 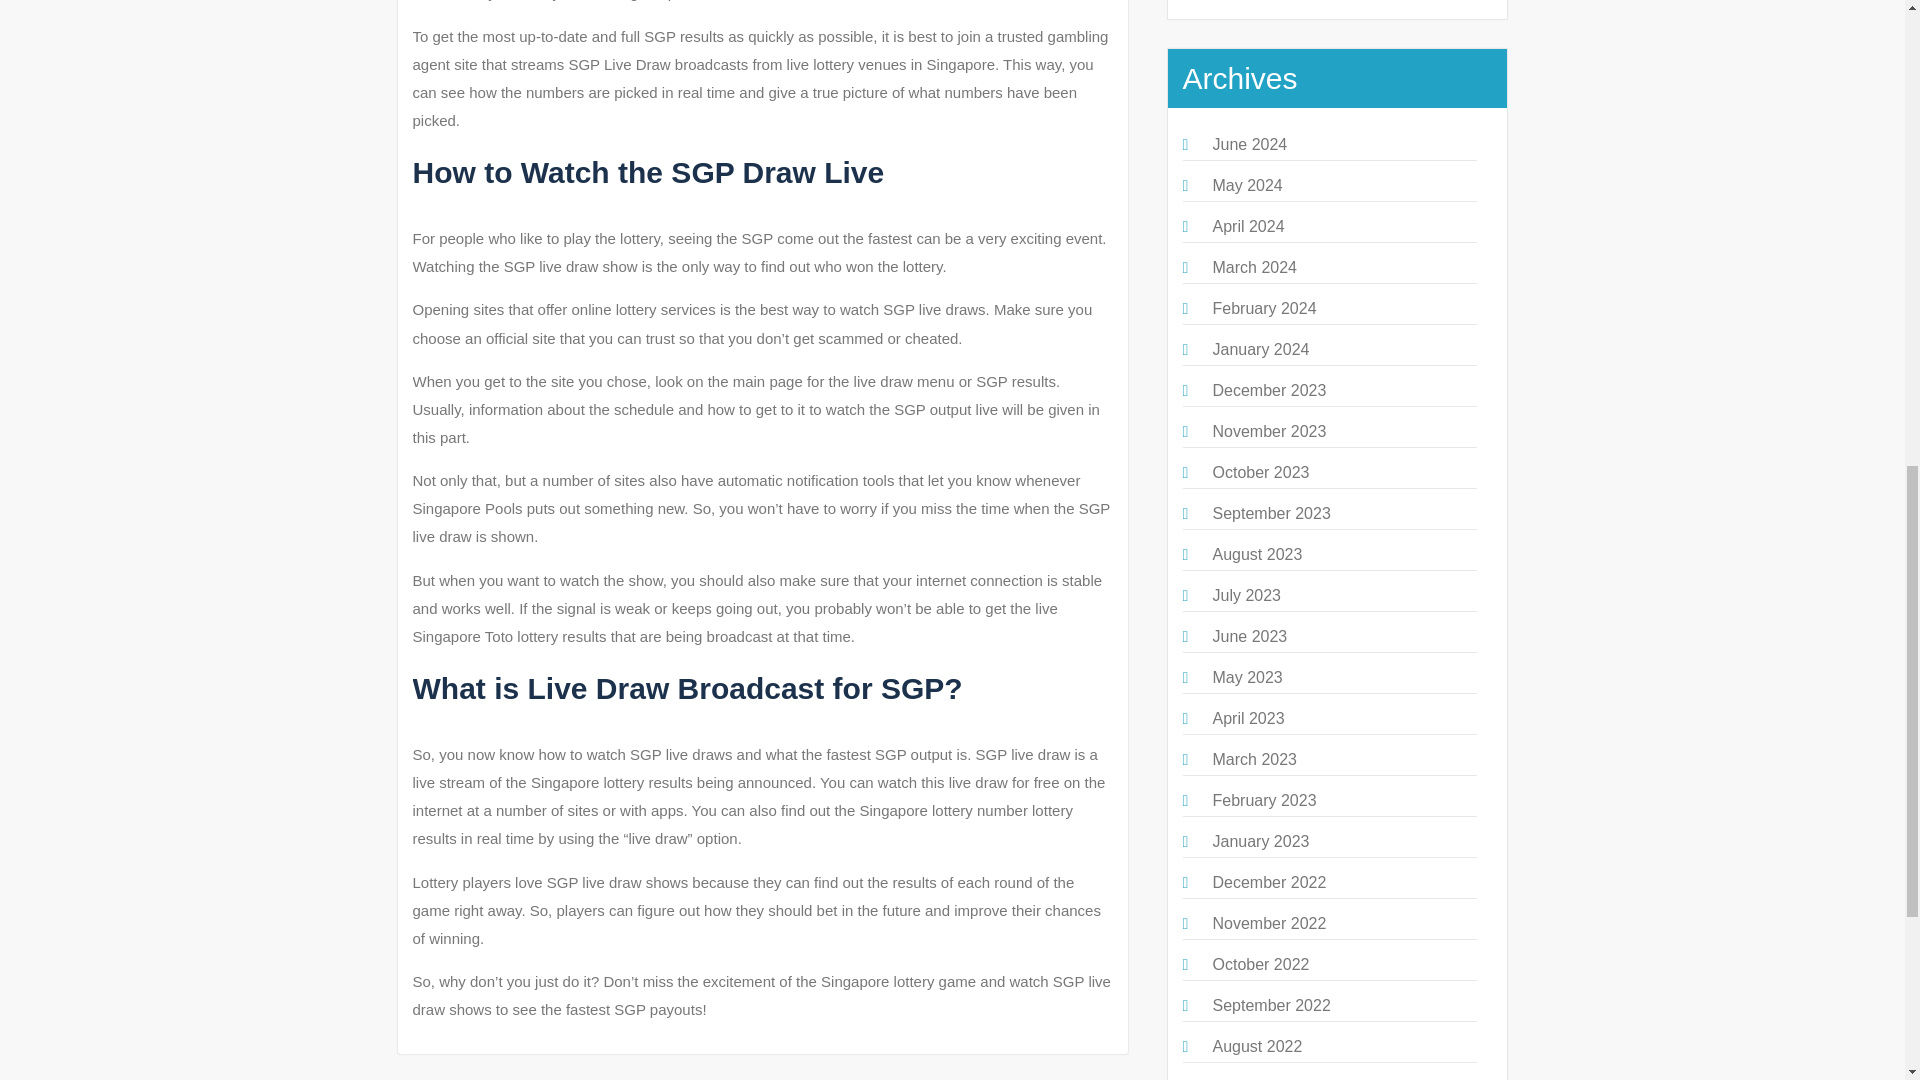 What do you see at coordinates (1248, 636) in the screenshot?
I see `June 2023` at bounding box center [1248, 636].